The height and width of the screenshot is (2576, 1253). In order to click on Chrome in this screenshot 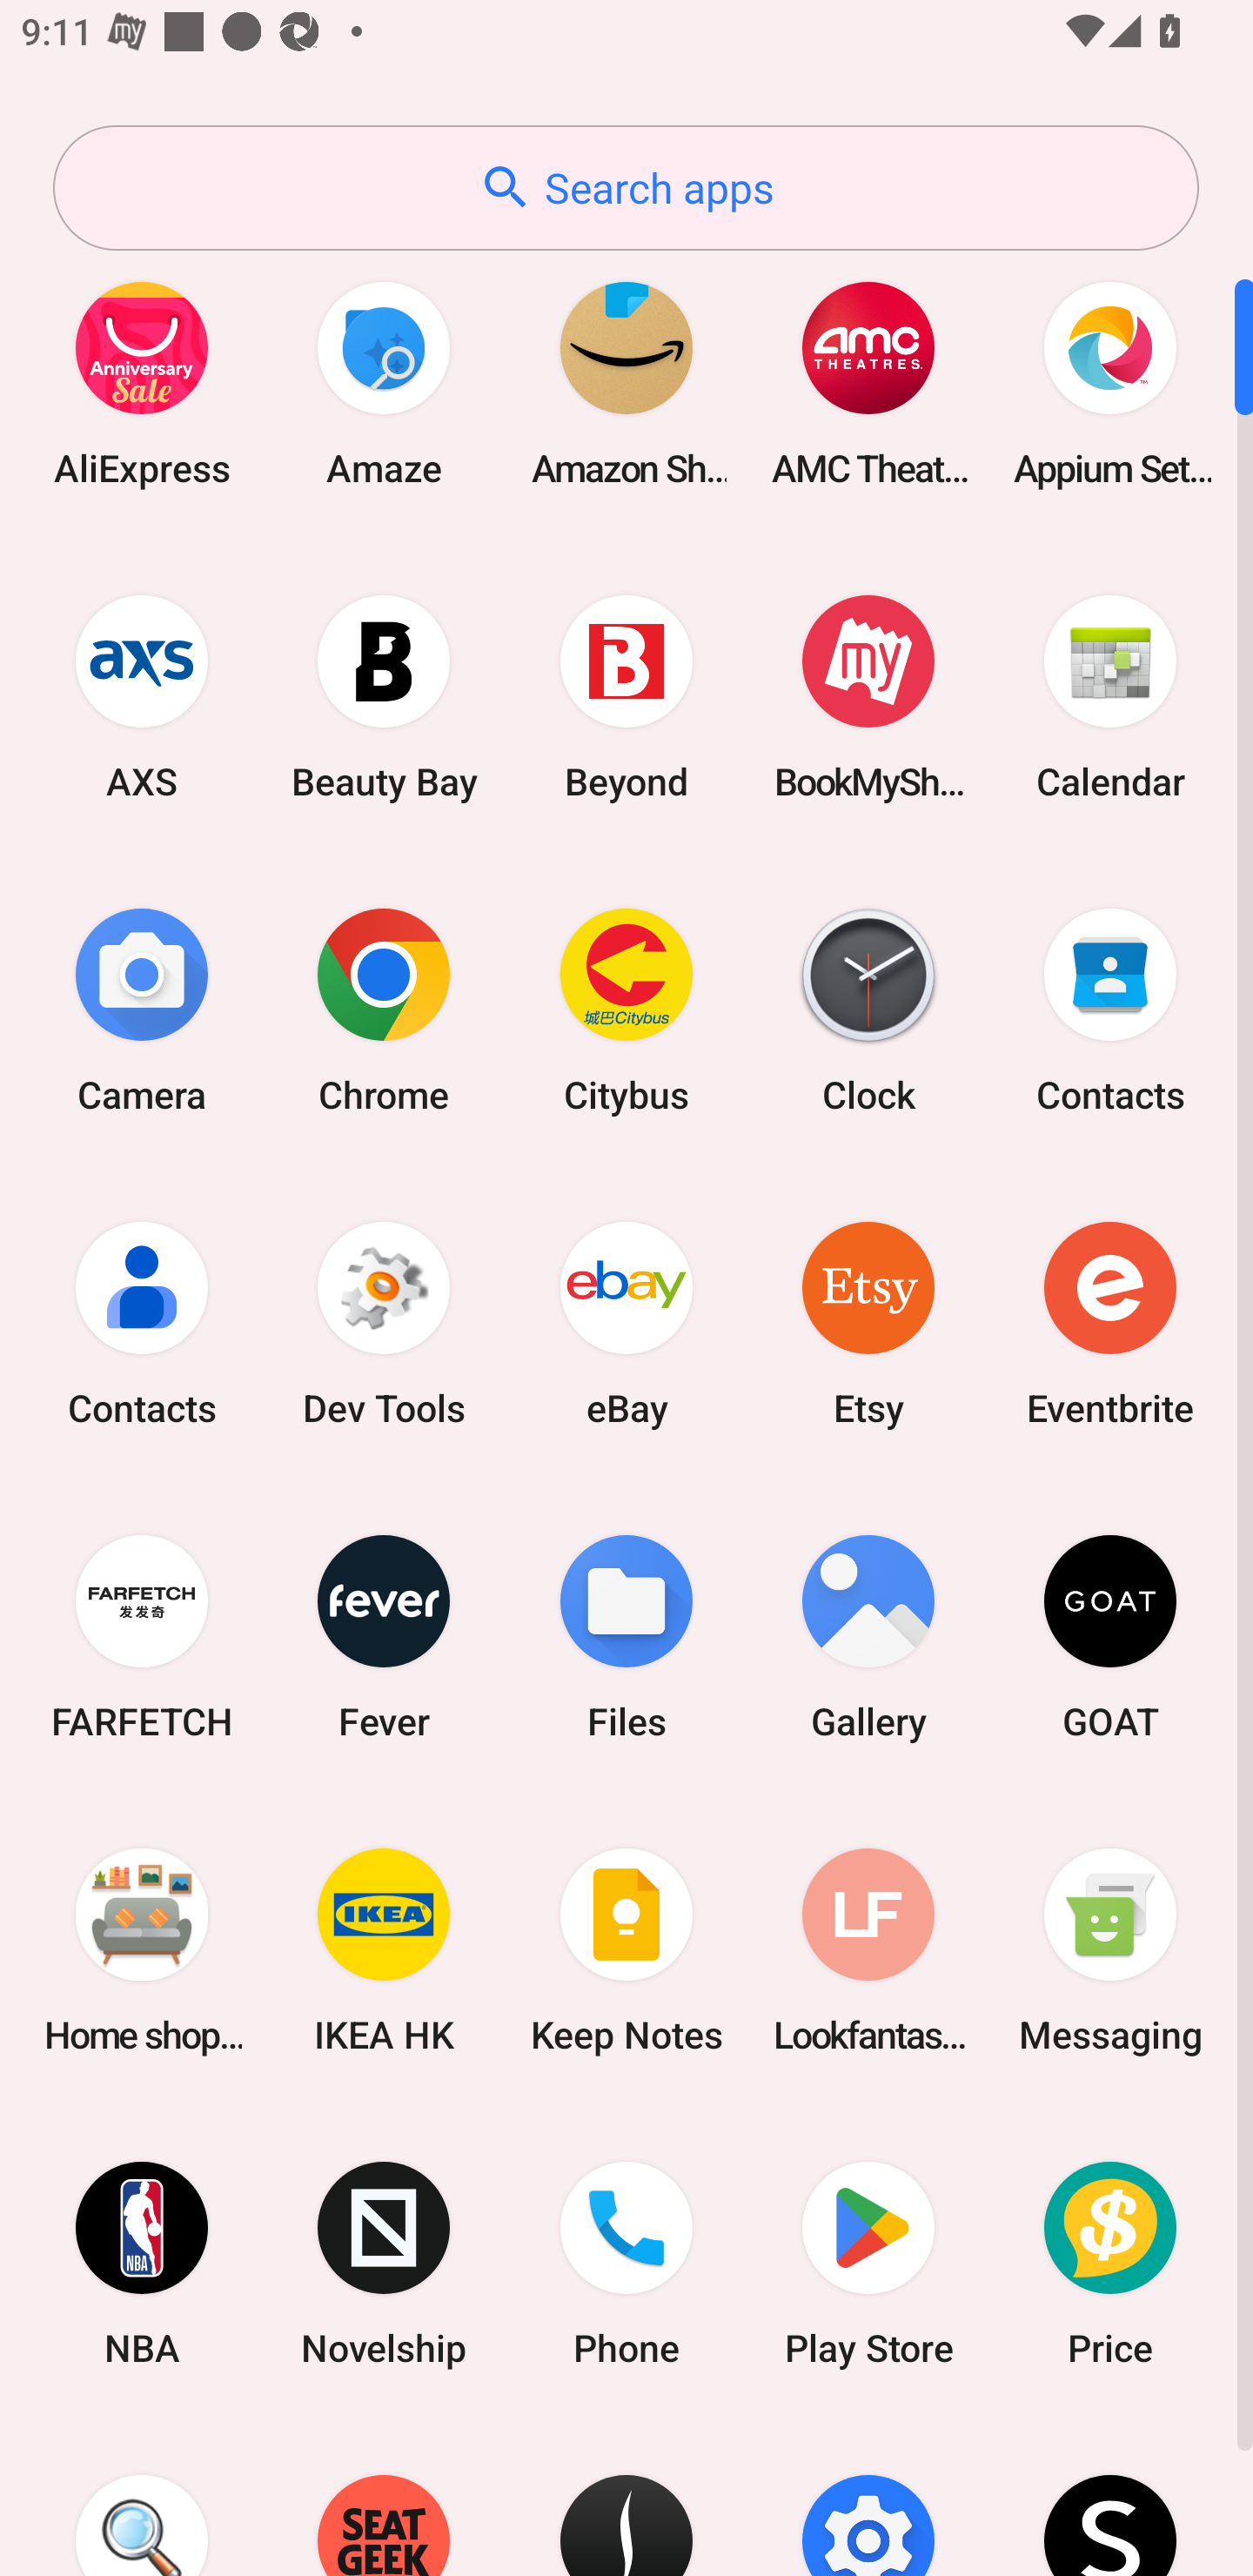, I will do `click(384, 1010)`.